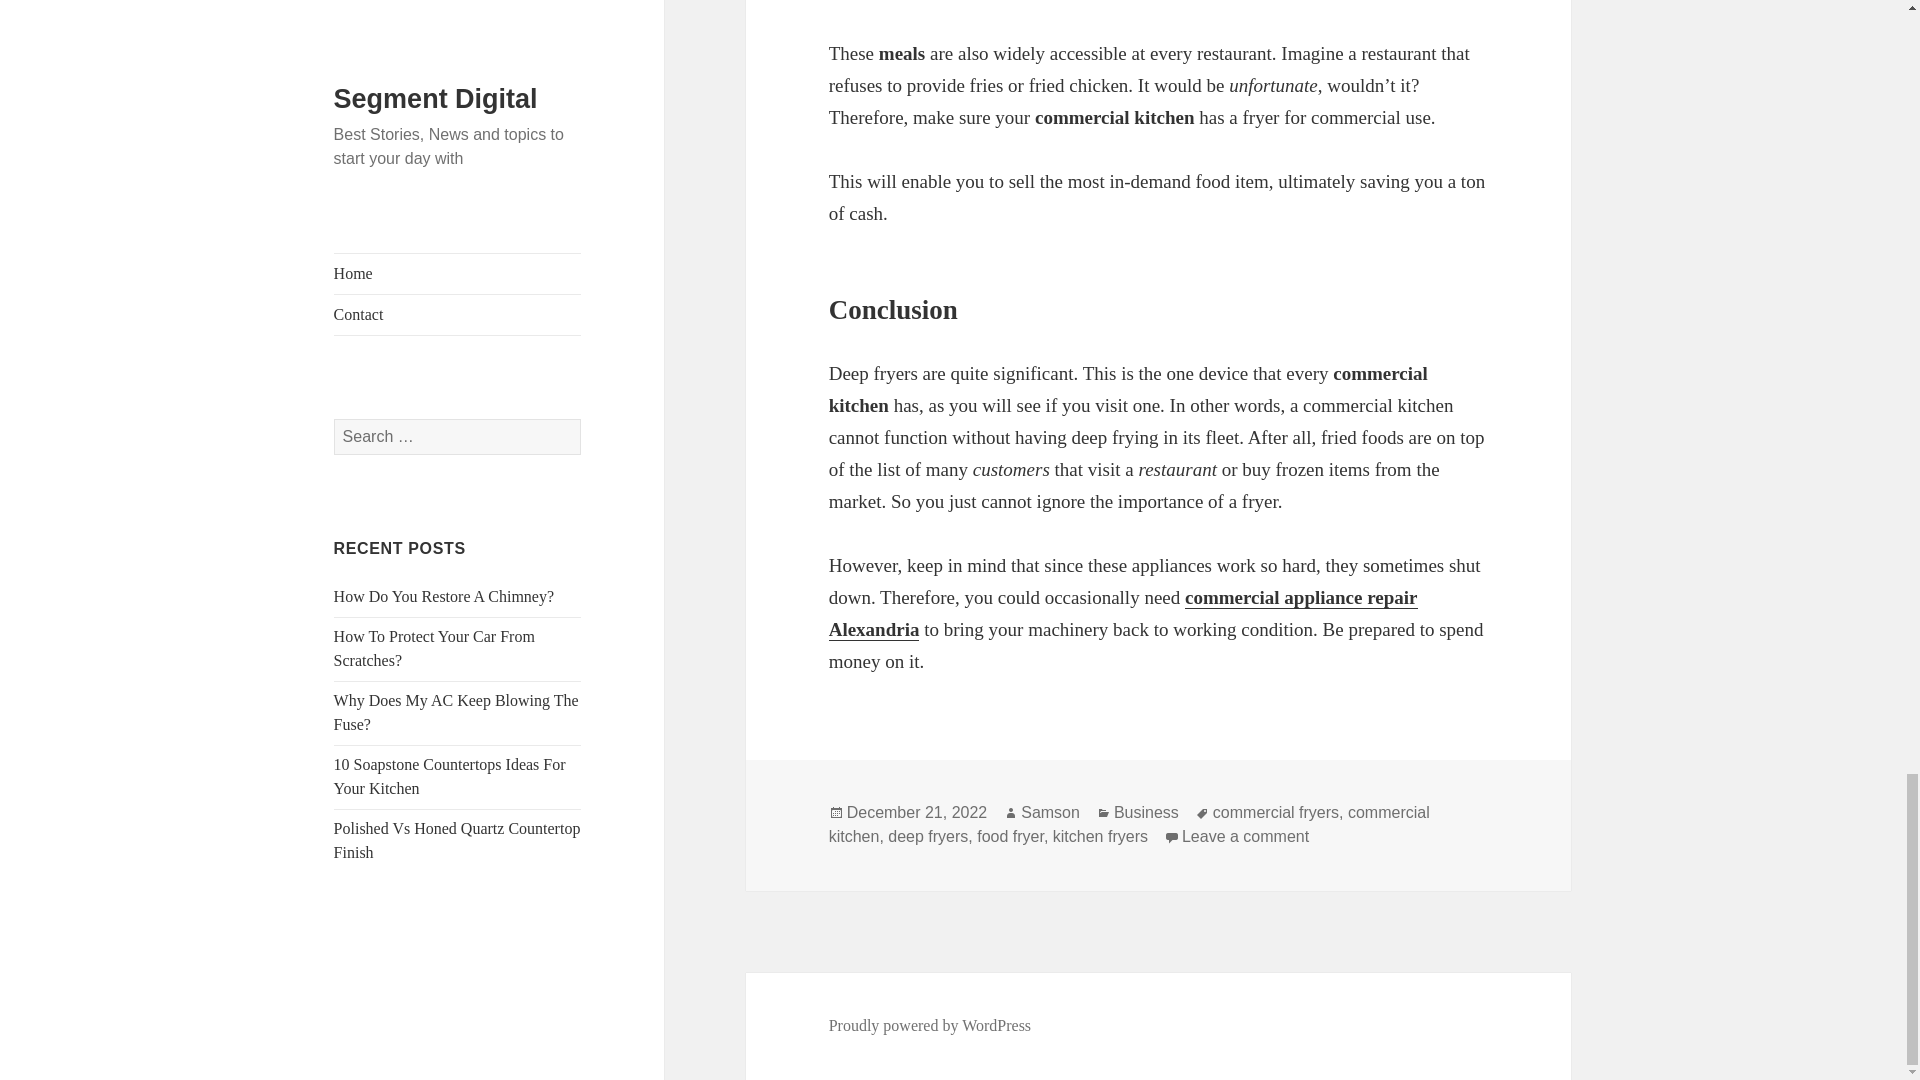  Describe the element at coordinates (1146, 812) in the screenshot. I see `Business` at that location.